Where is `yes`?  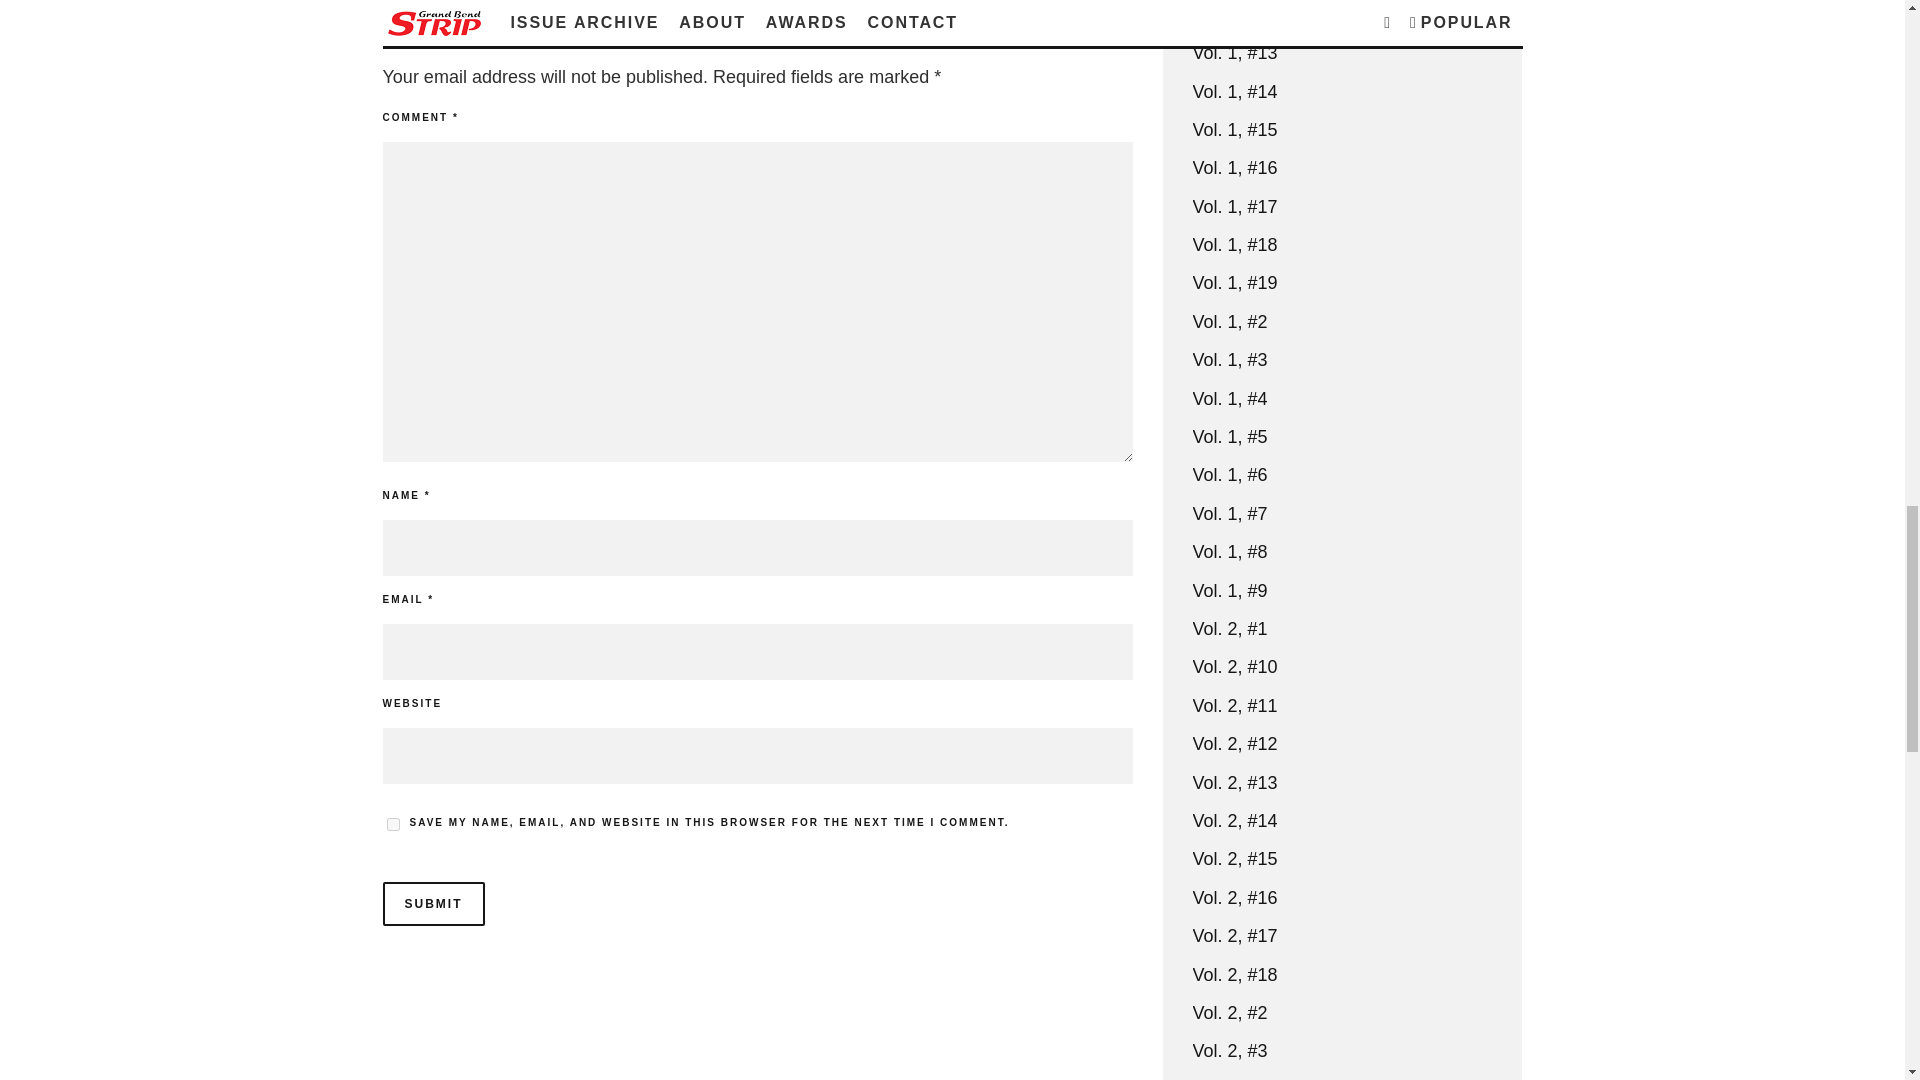 yes is located at coordinates (392, 824).